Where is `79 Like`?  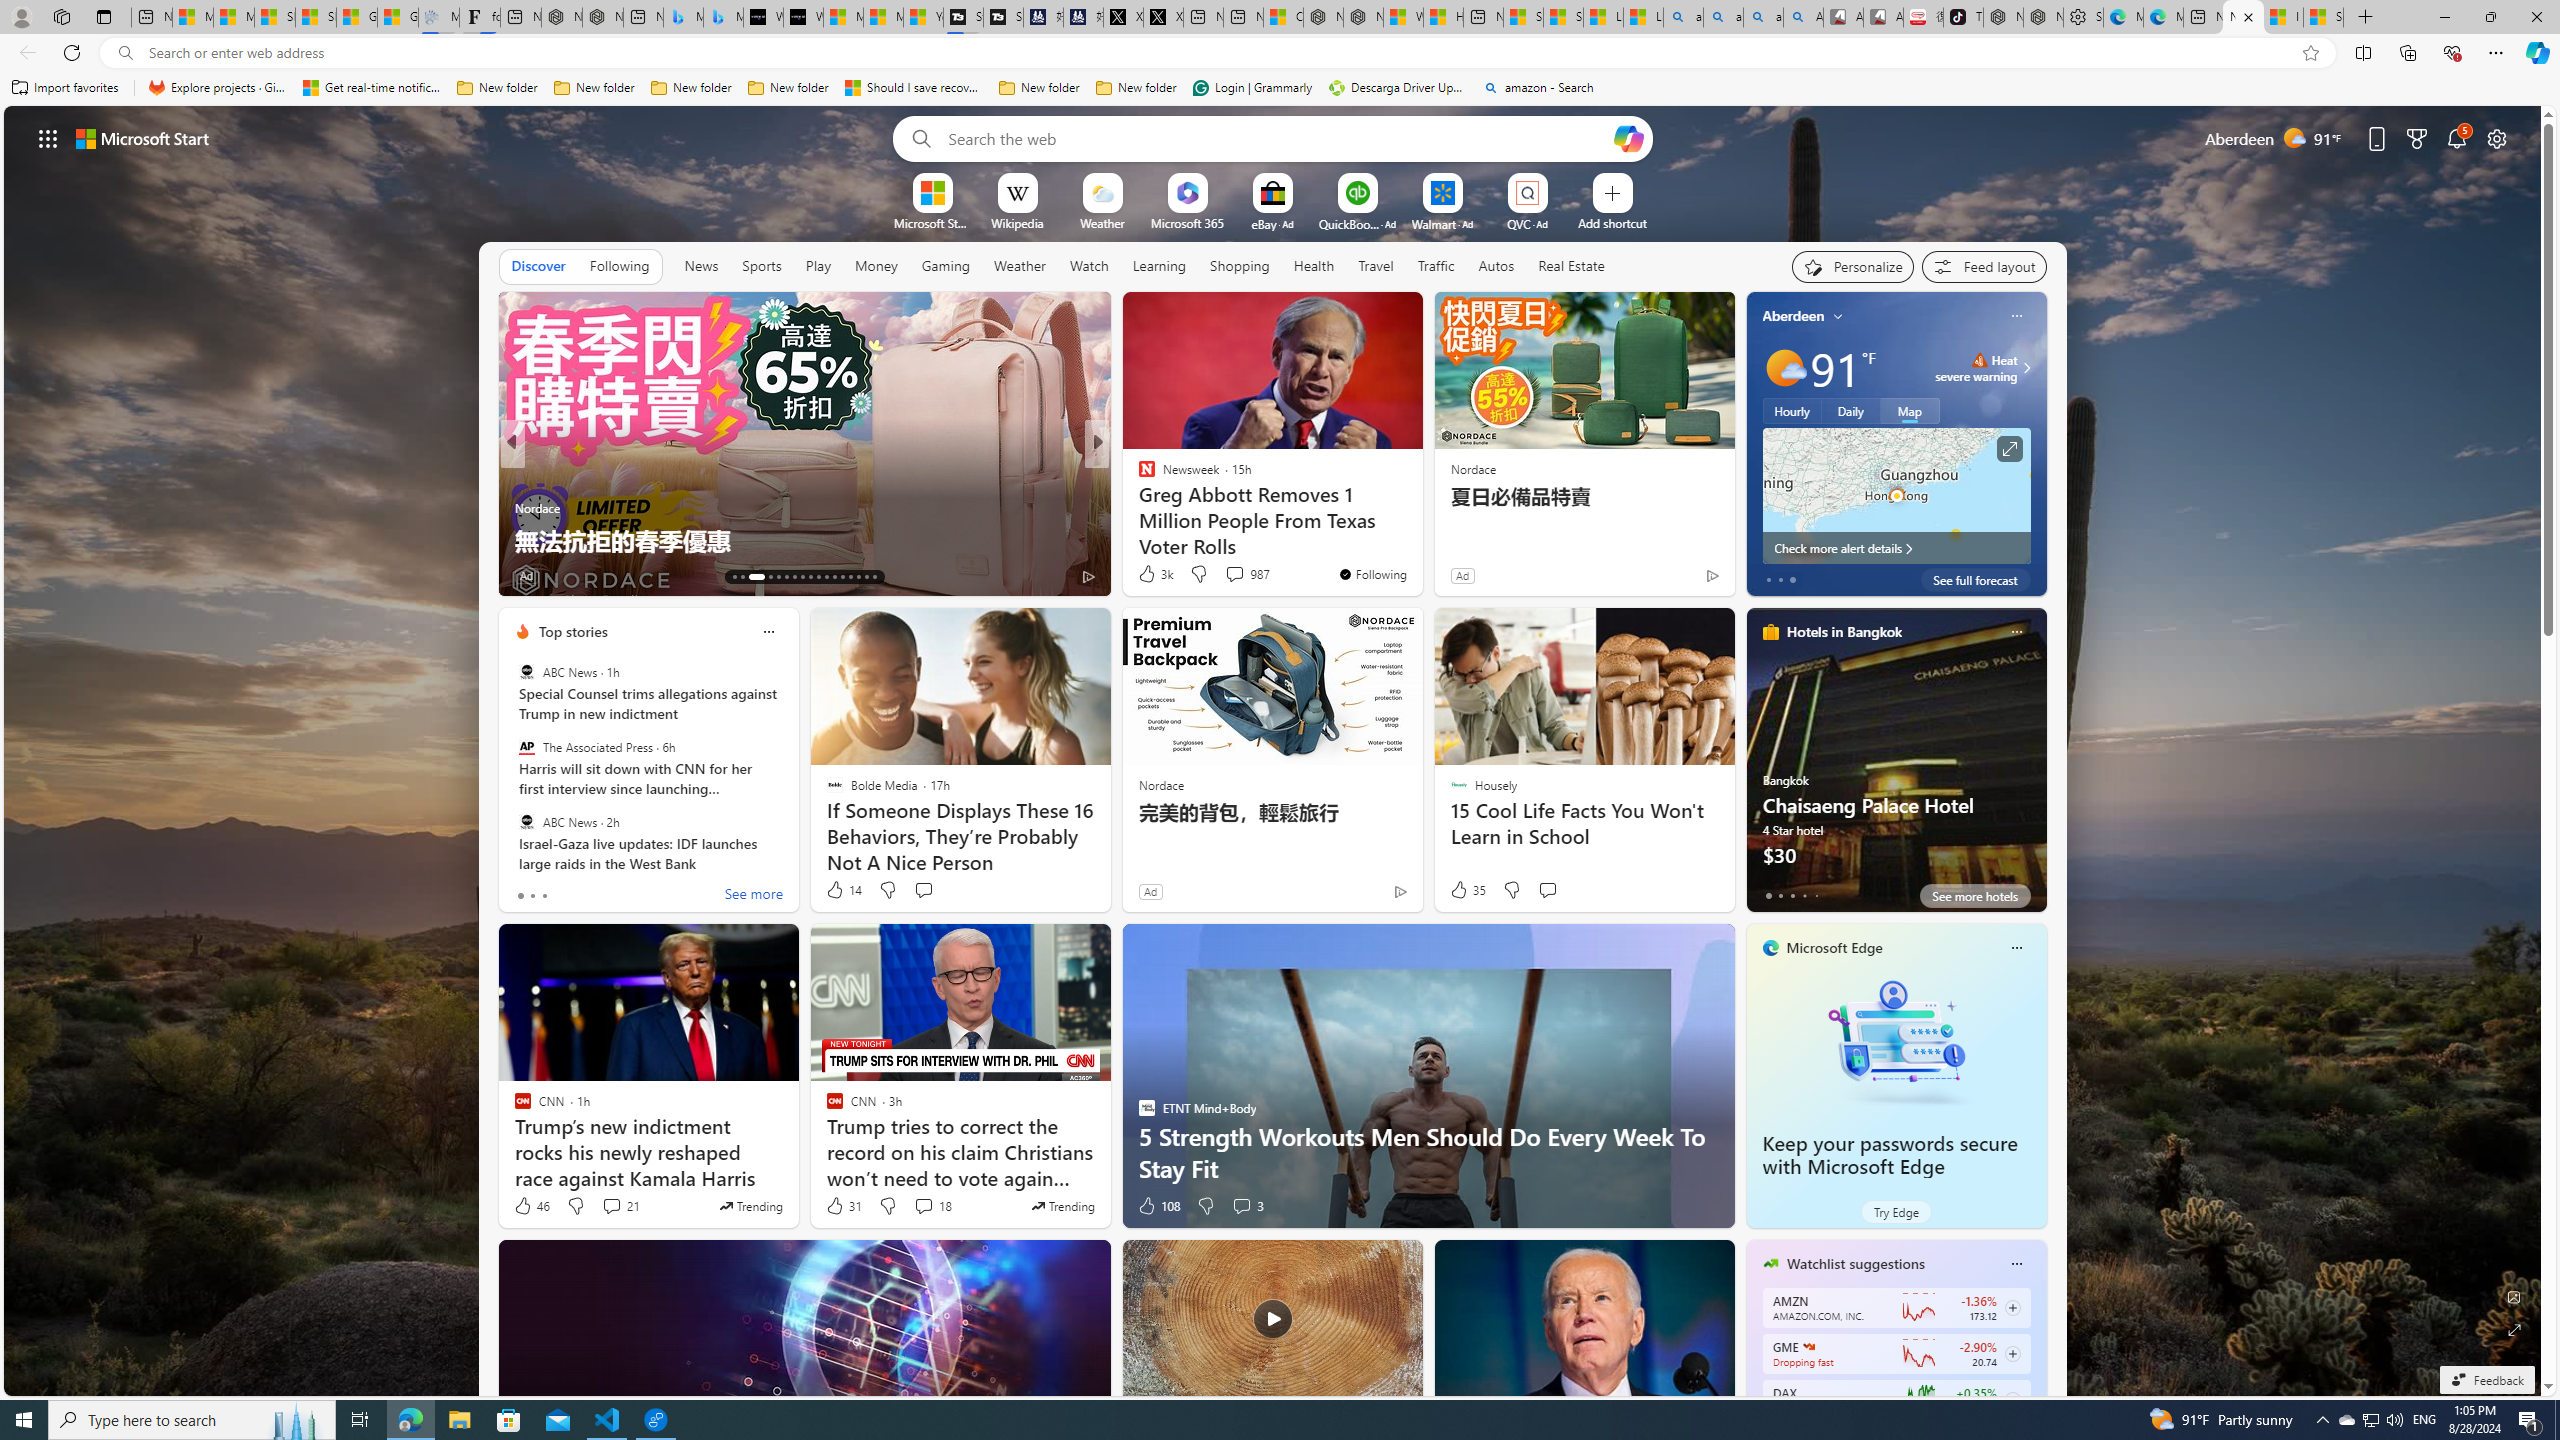
79 Like is located at coordinates (1148, 576).